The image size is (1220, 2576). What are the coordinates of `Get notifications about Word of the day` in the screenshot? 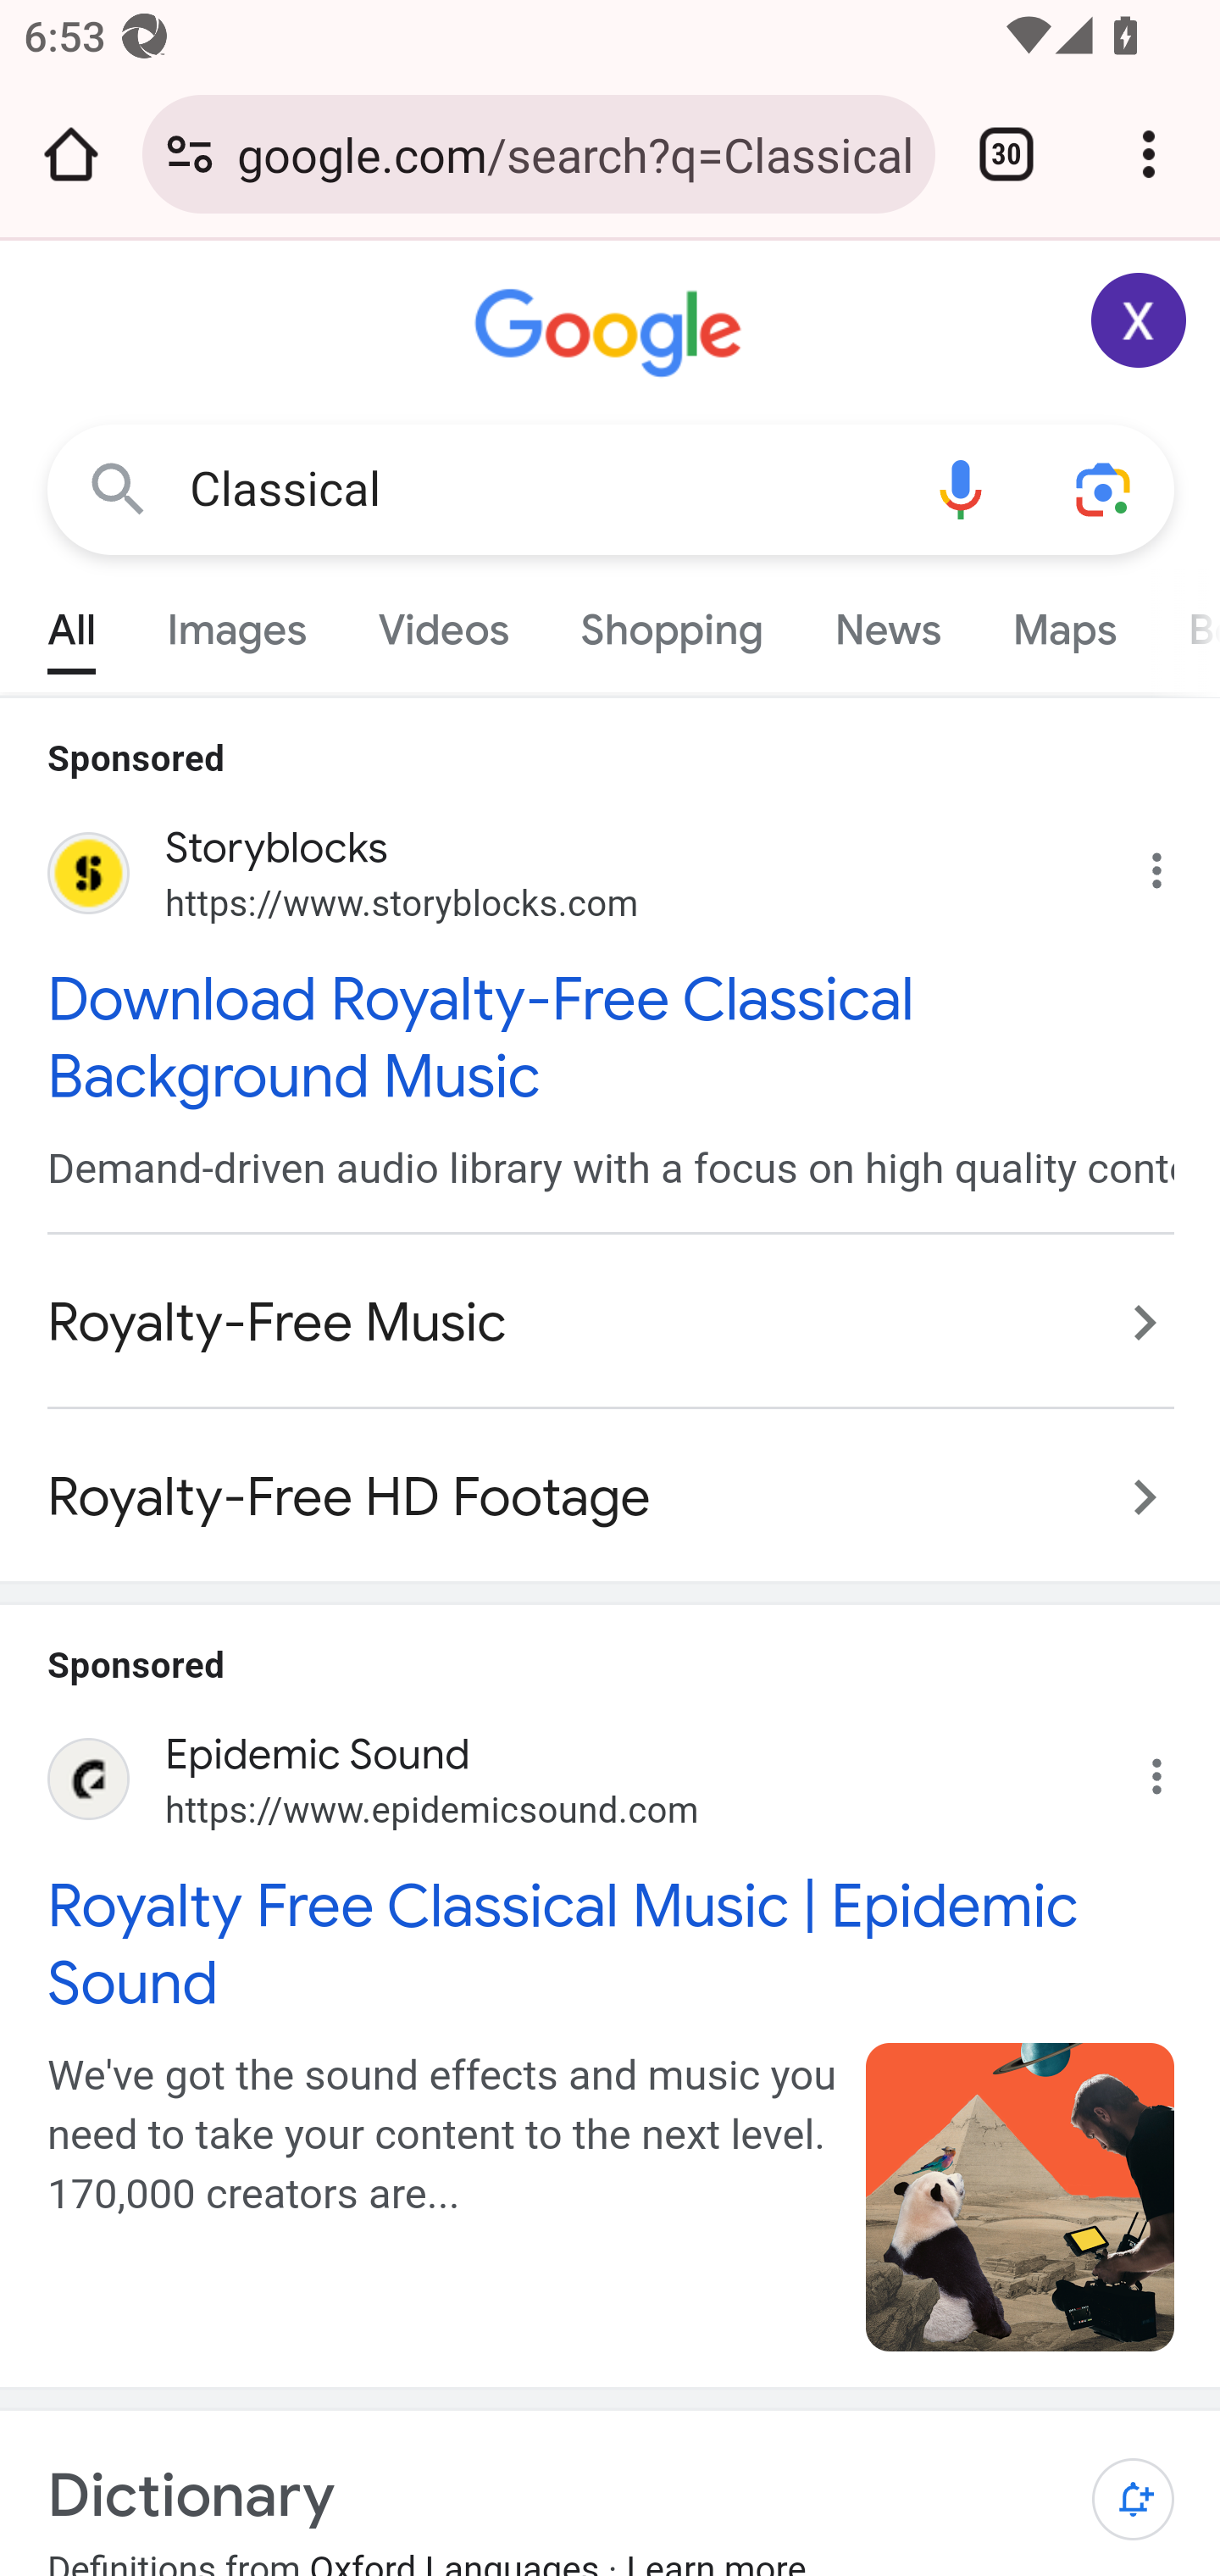 It's located at (1134, 2500).